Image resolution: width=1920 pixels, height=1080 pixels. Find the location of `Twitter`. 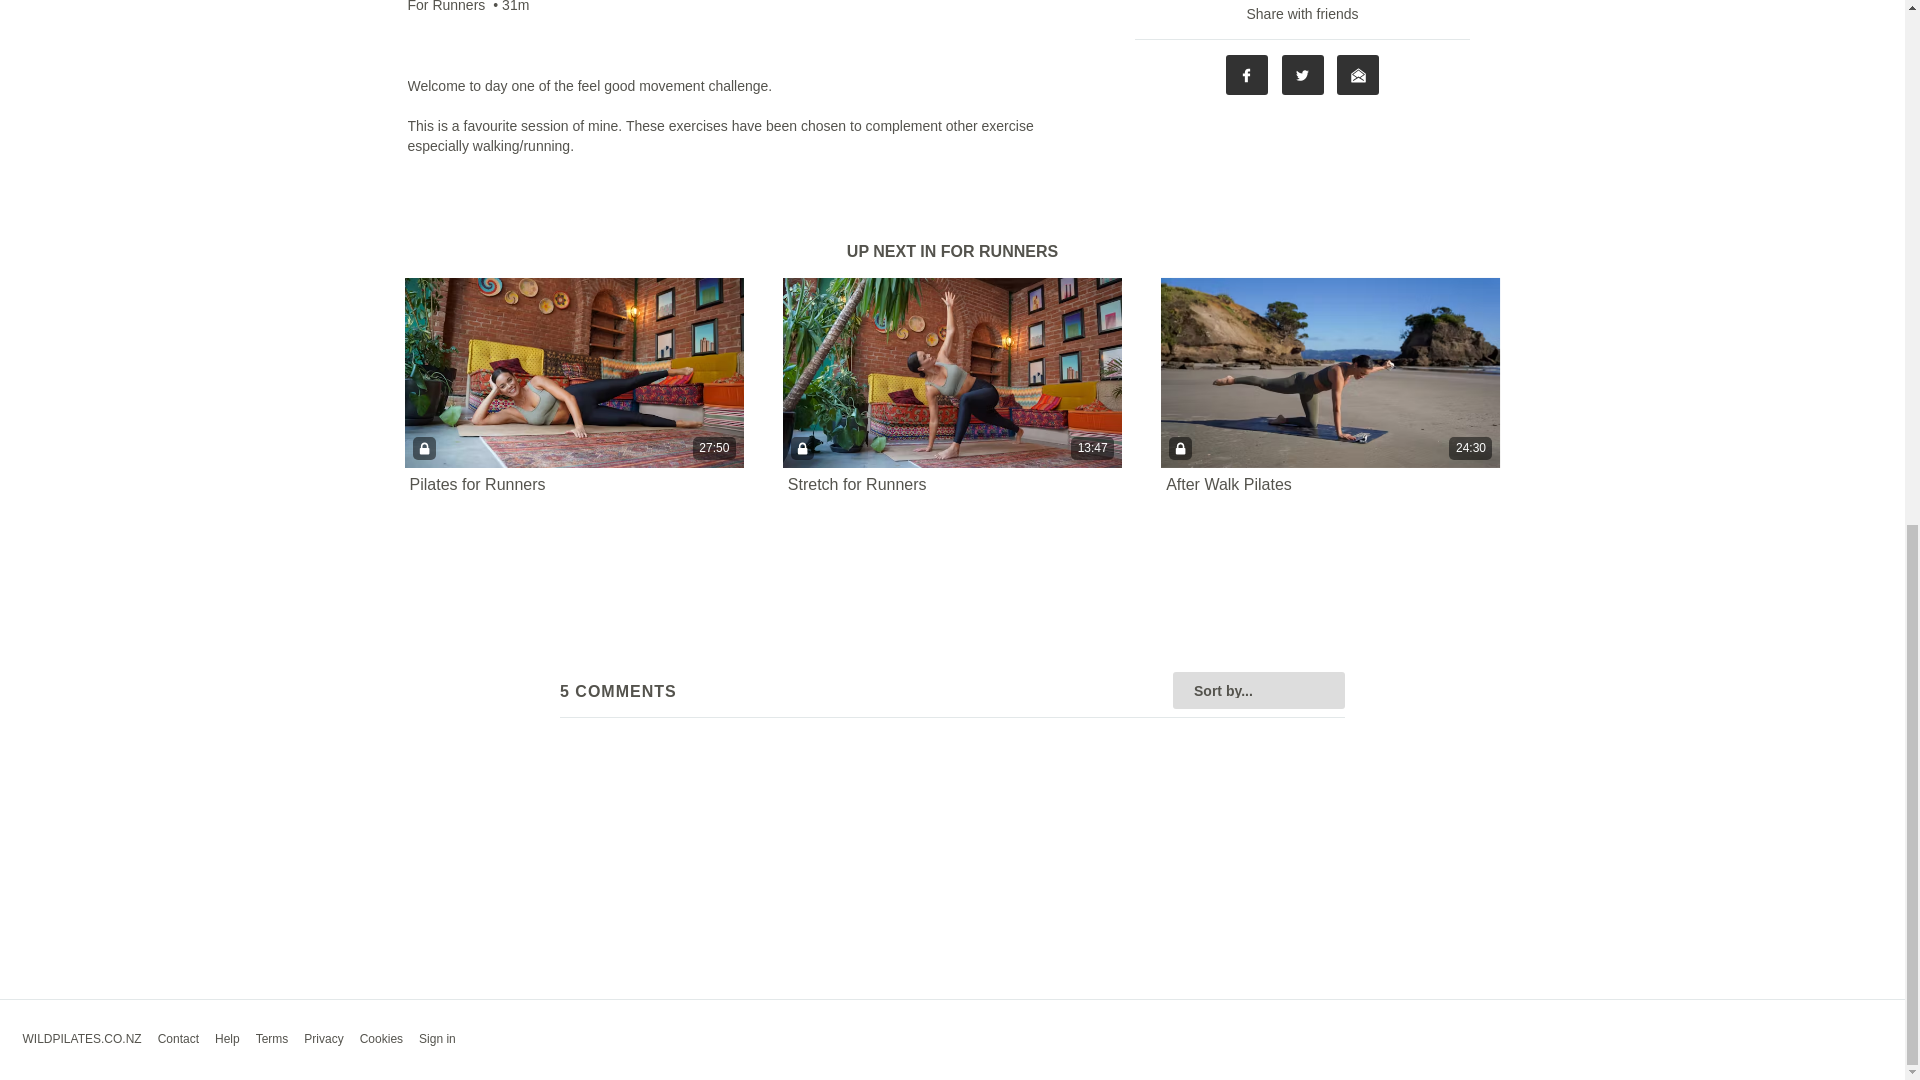

Twitter is located at coordinates (1303, 75).